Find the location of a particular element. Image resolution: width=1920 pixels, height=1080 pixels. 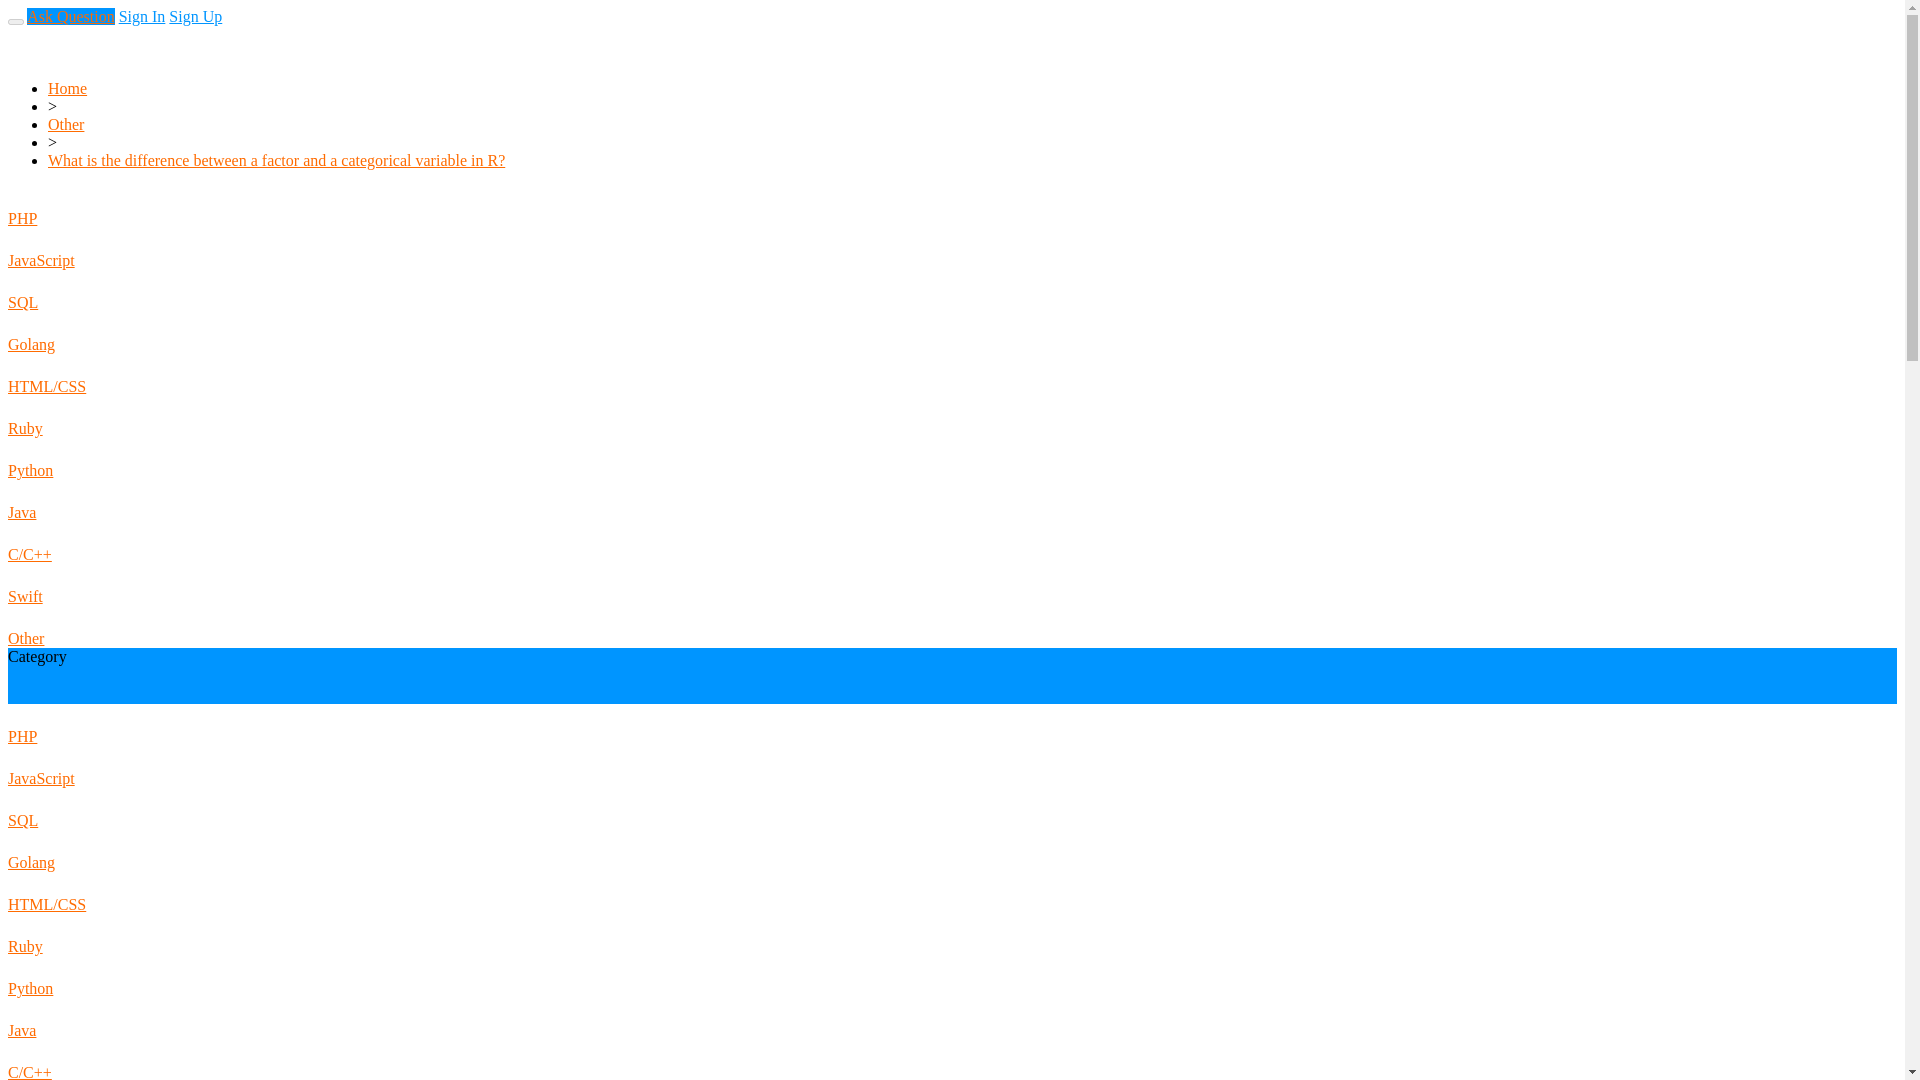

Other is located at coordinates (66, 124).